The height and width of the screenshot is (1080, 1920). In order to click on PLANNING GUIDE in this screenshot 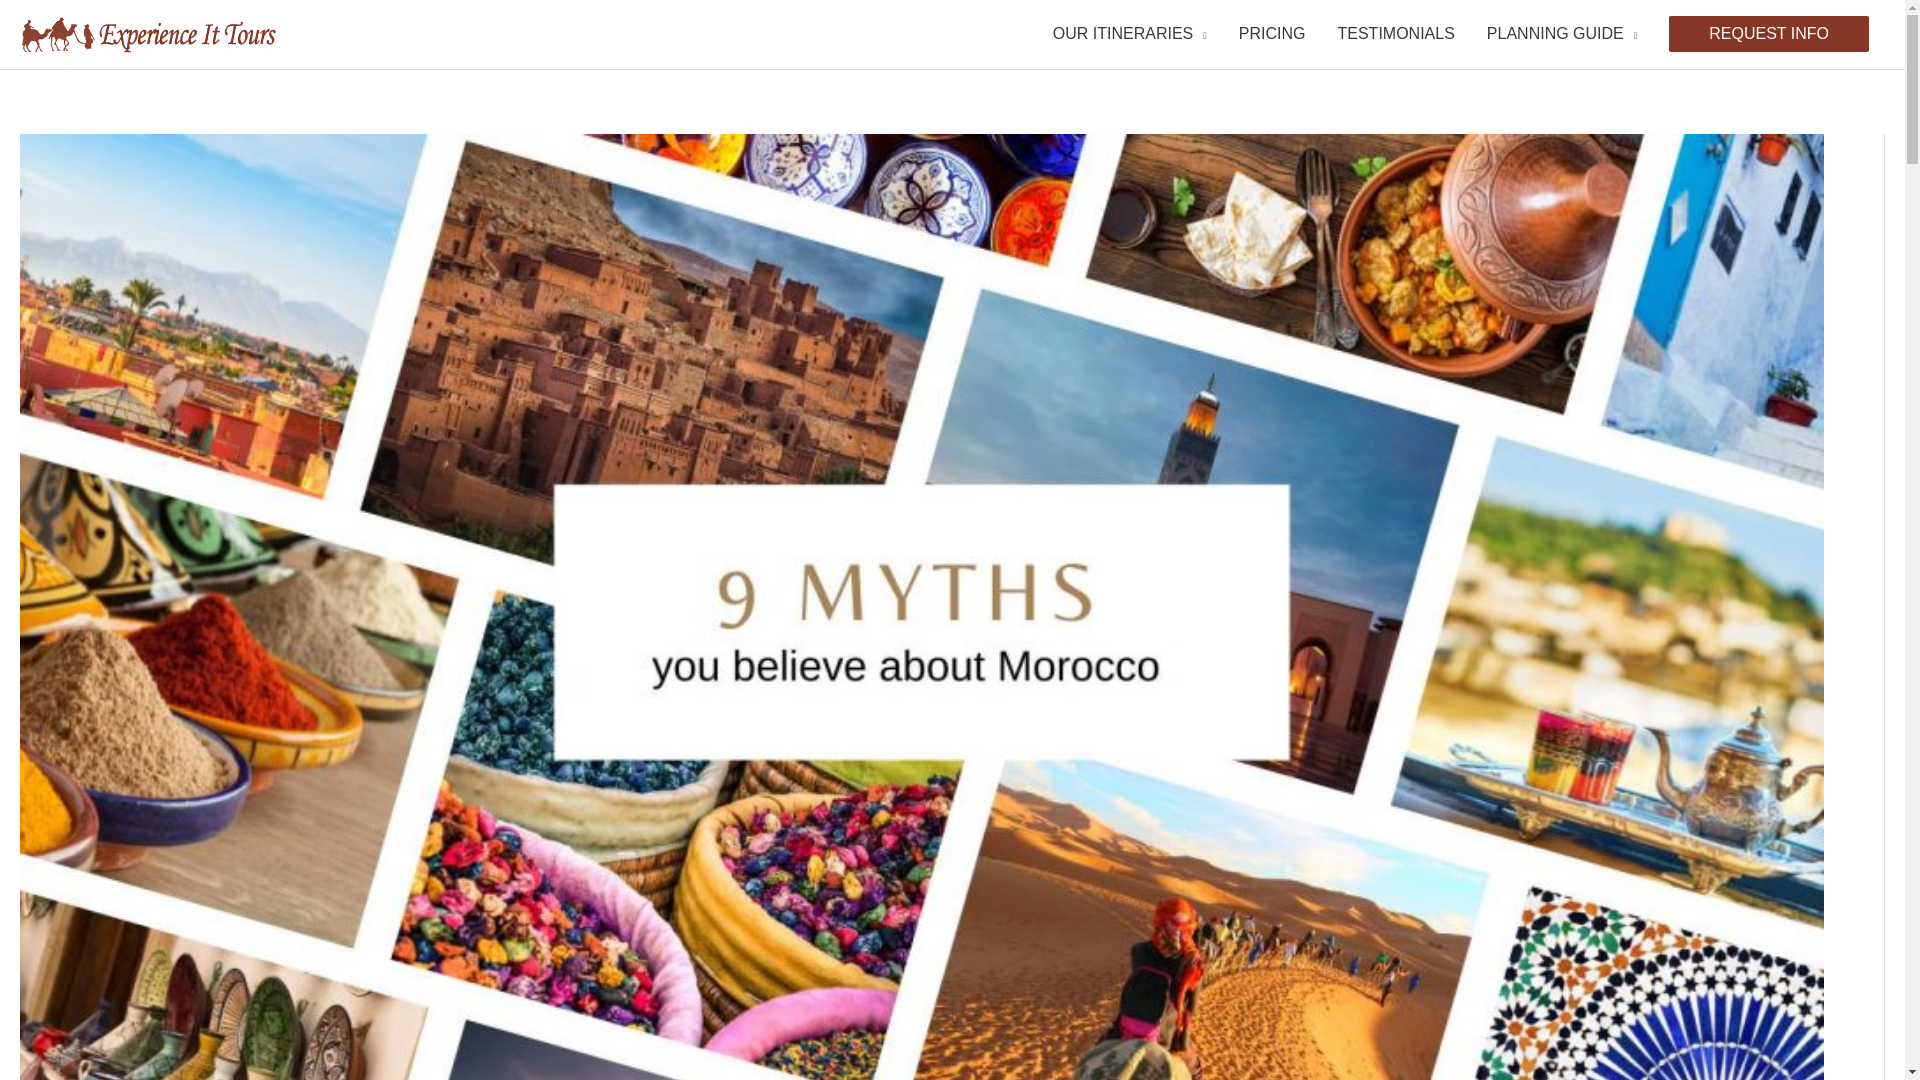, I will do `click(1562, 34)`.